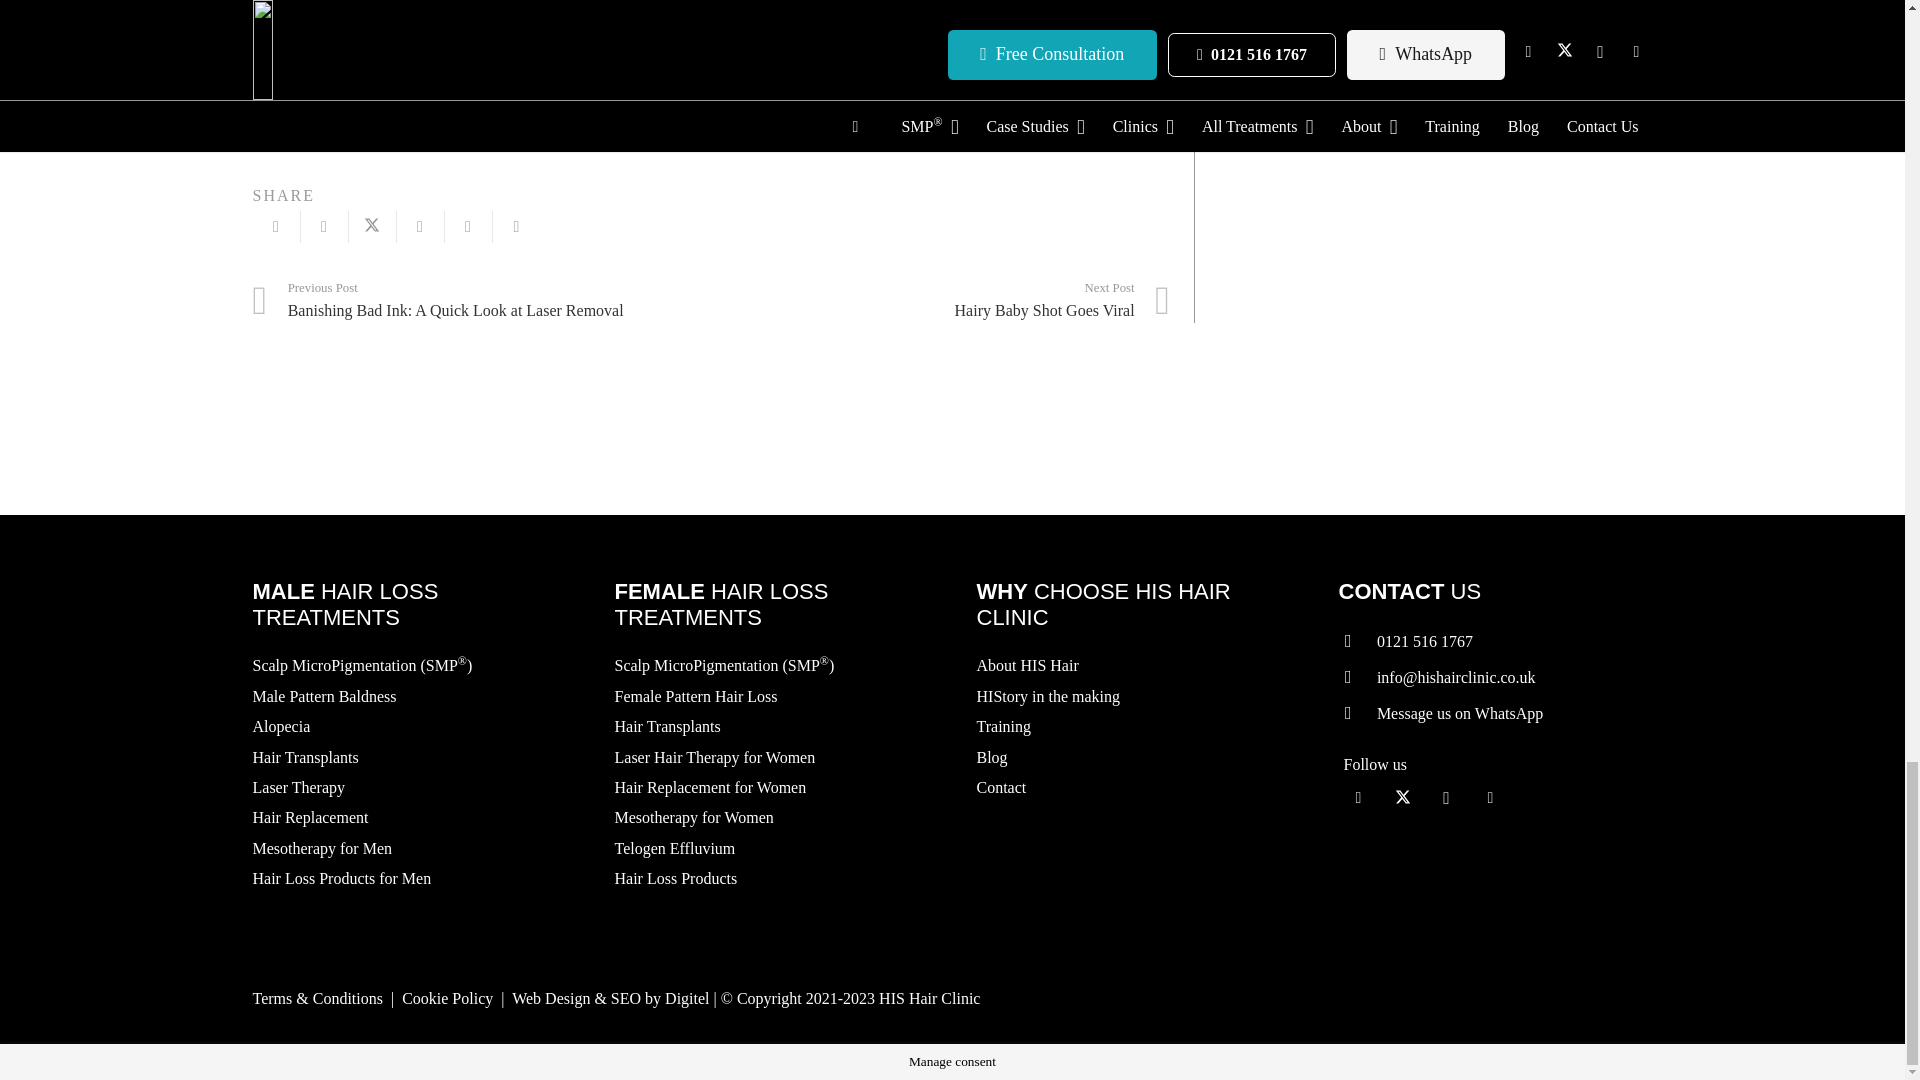 Image resolution: width=1920 pixels, height=1080 pixels. I want to click on Tweet this, so click(371, 226).